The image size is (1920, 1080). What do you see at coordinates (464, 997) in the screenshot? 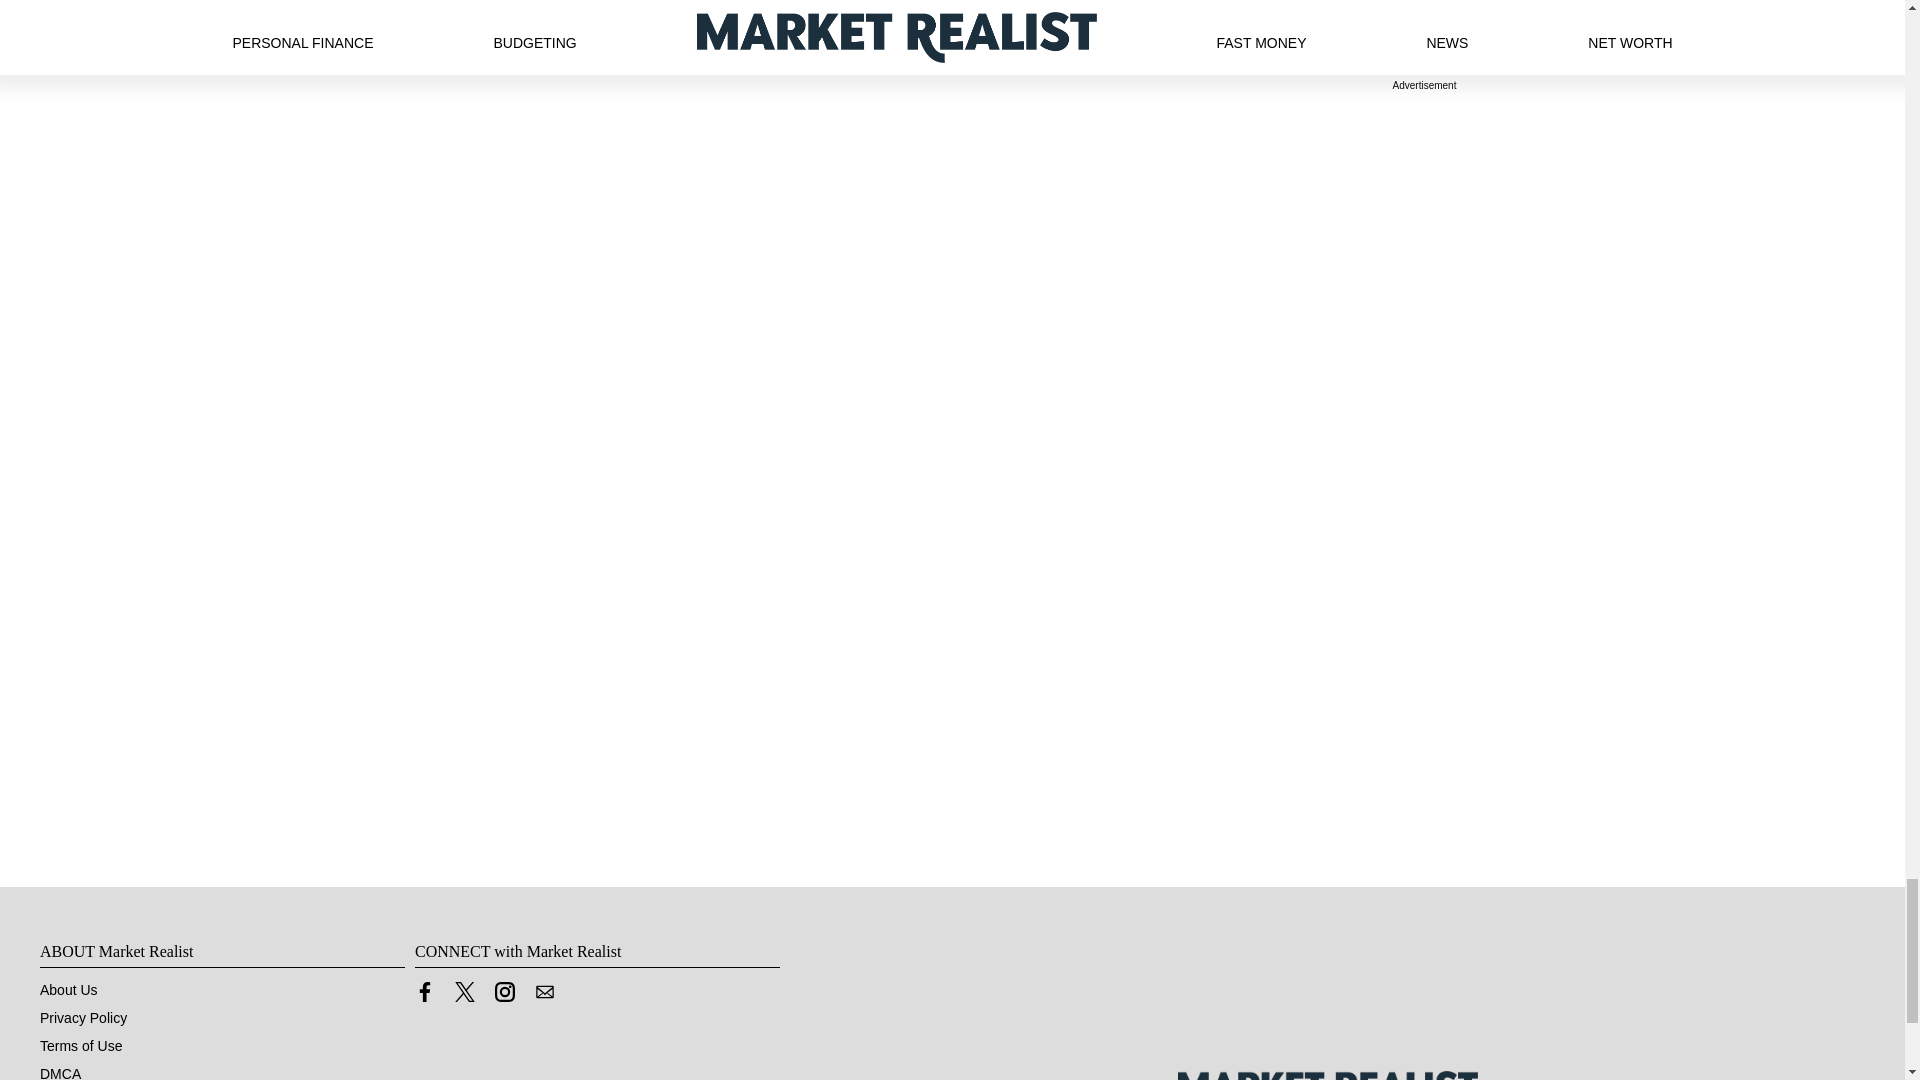
I see `Link to X` at bounding box center [464, 997].